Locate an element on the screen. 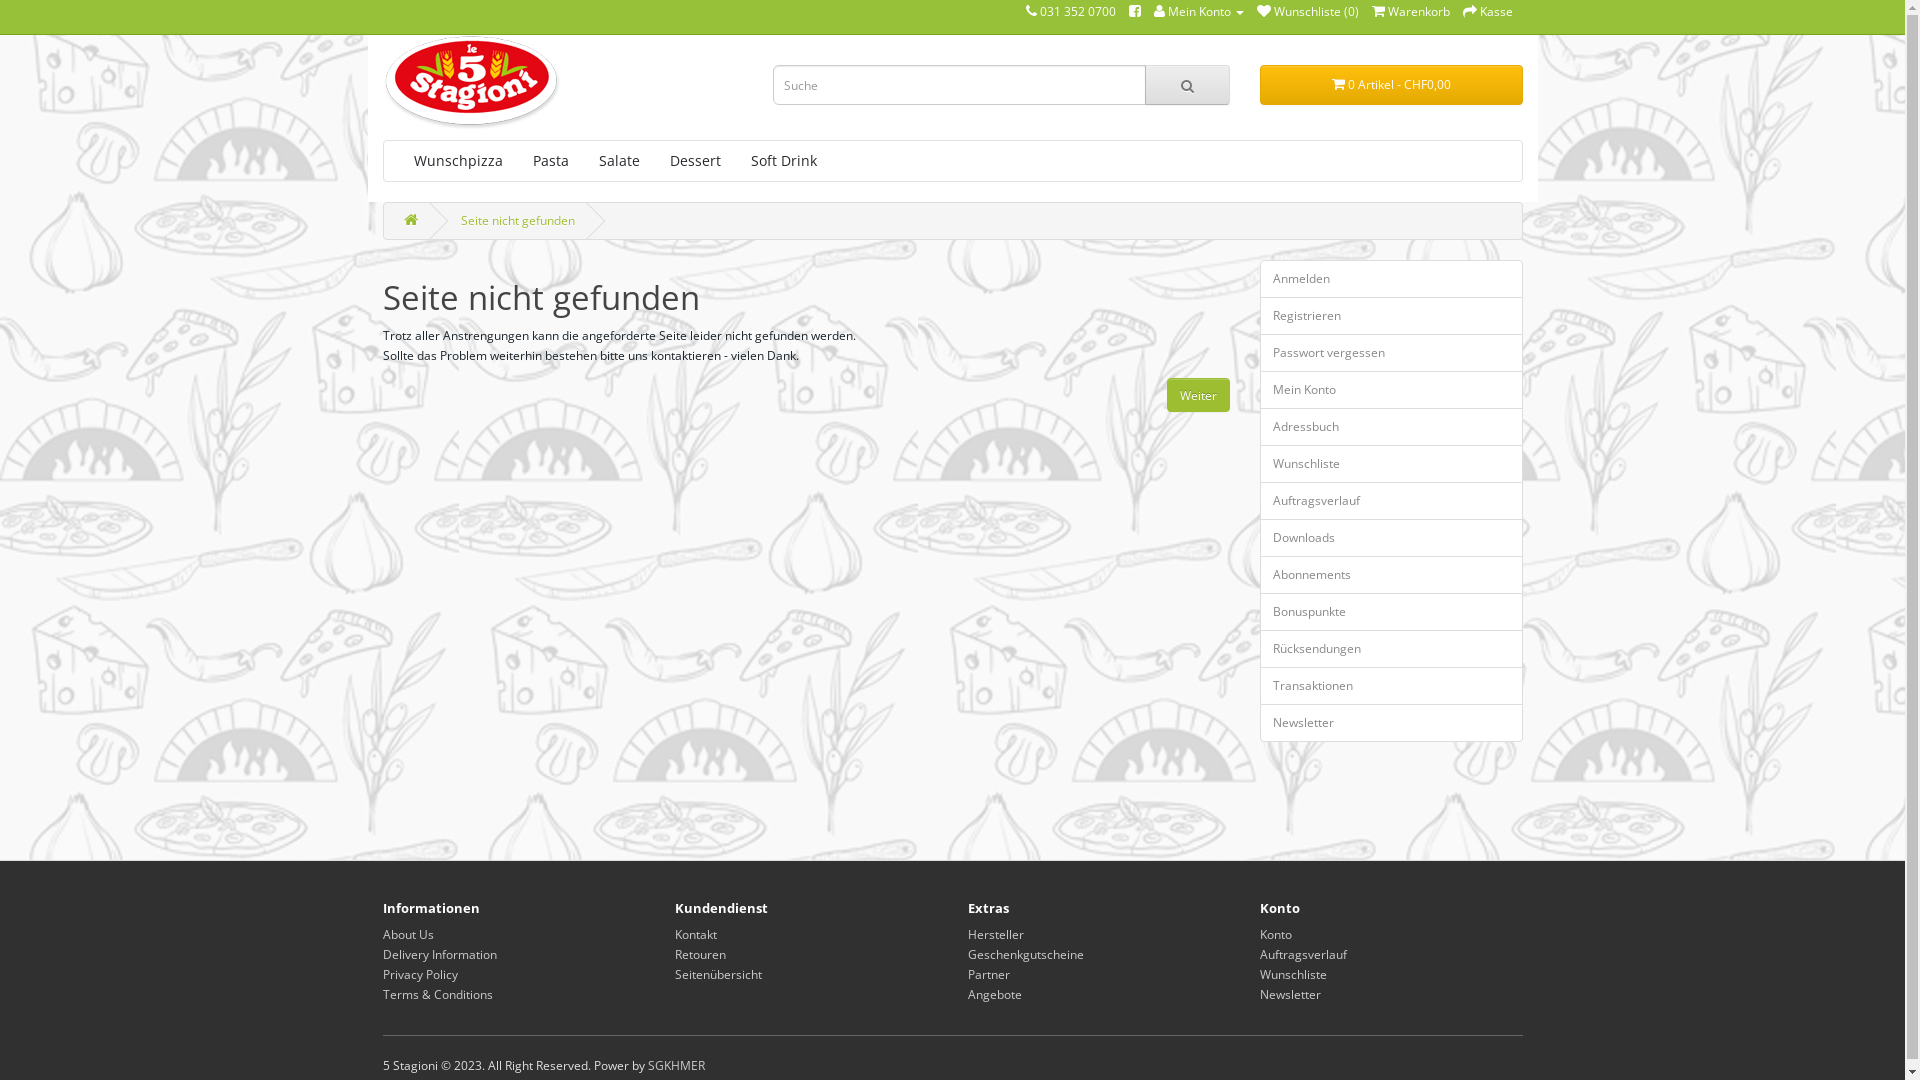 Image resolution: width=1920 pixels, height=1080 pixels. Mein Konto is located at coordinates (1199, 12).